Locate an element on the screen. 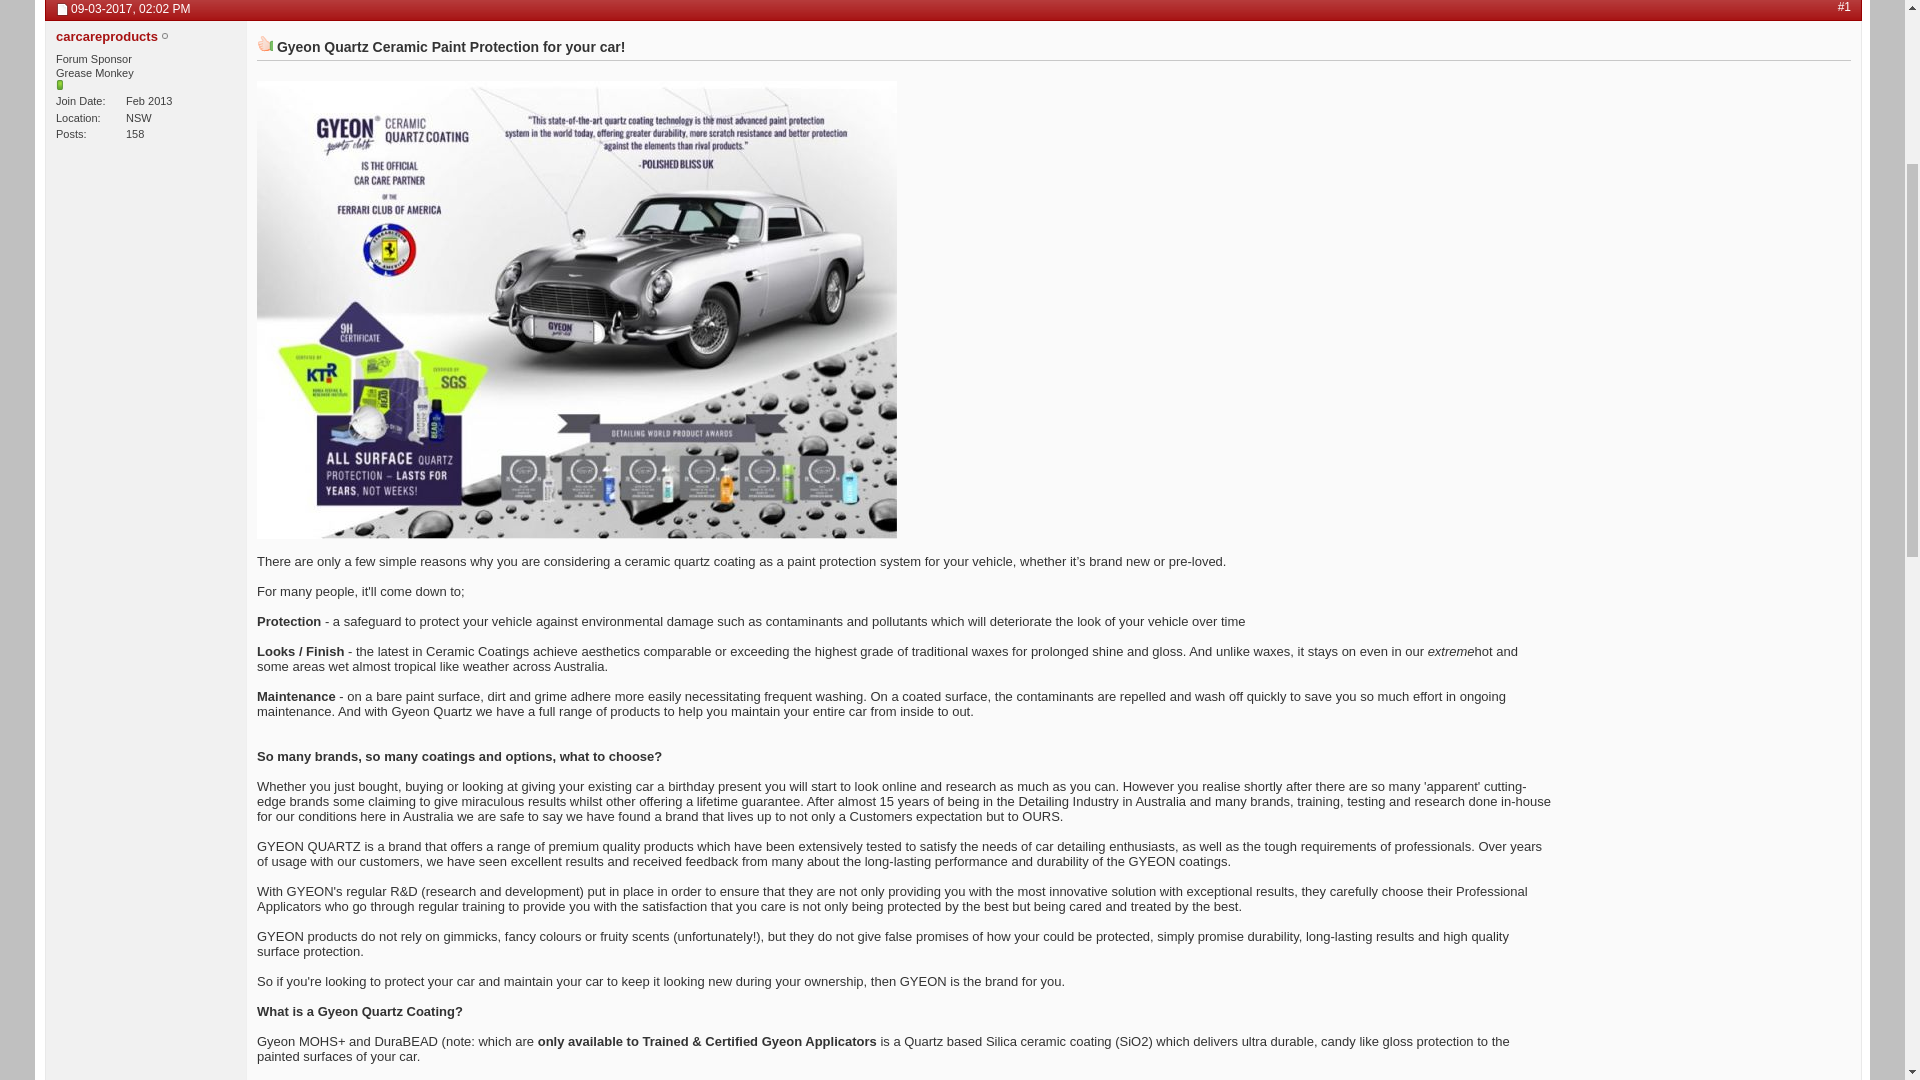  Help is located at coordinates (1739, 13).